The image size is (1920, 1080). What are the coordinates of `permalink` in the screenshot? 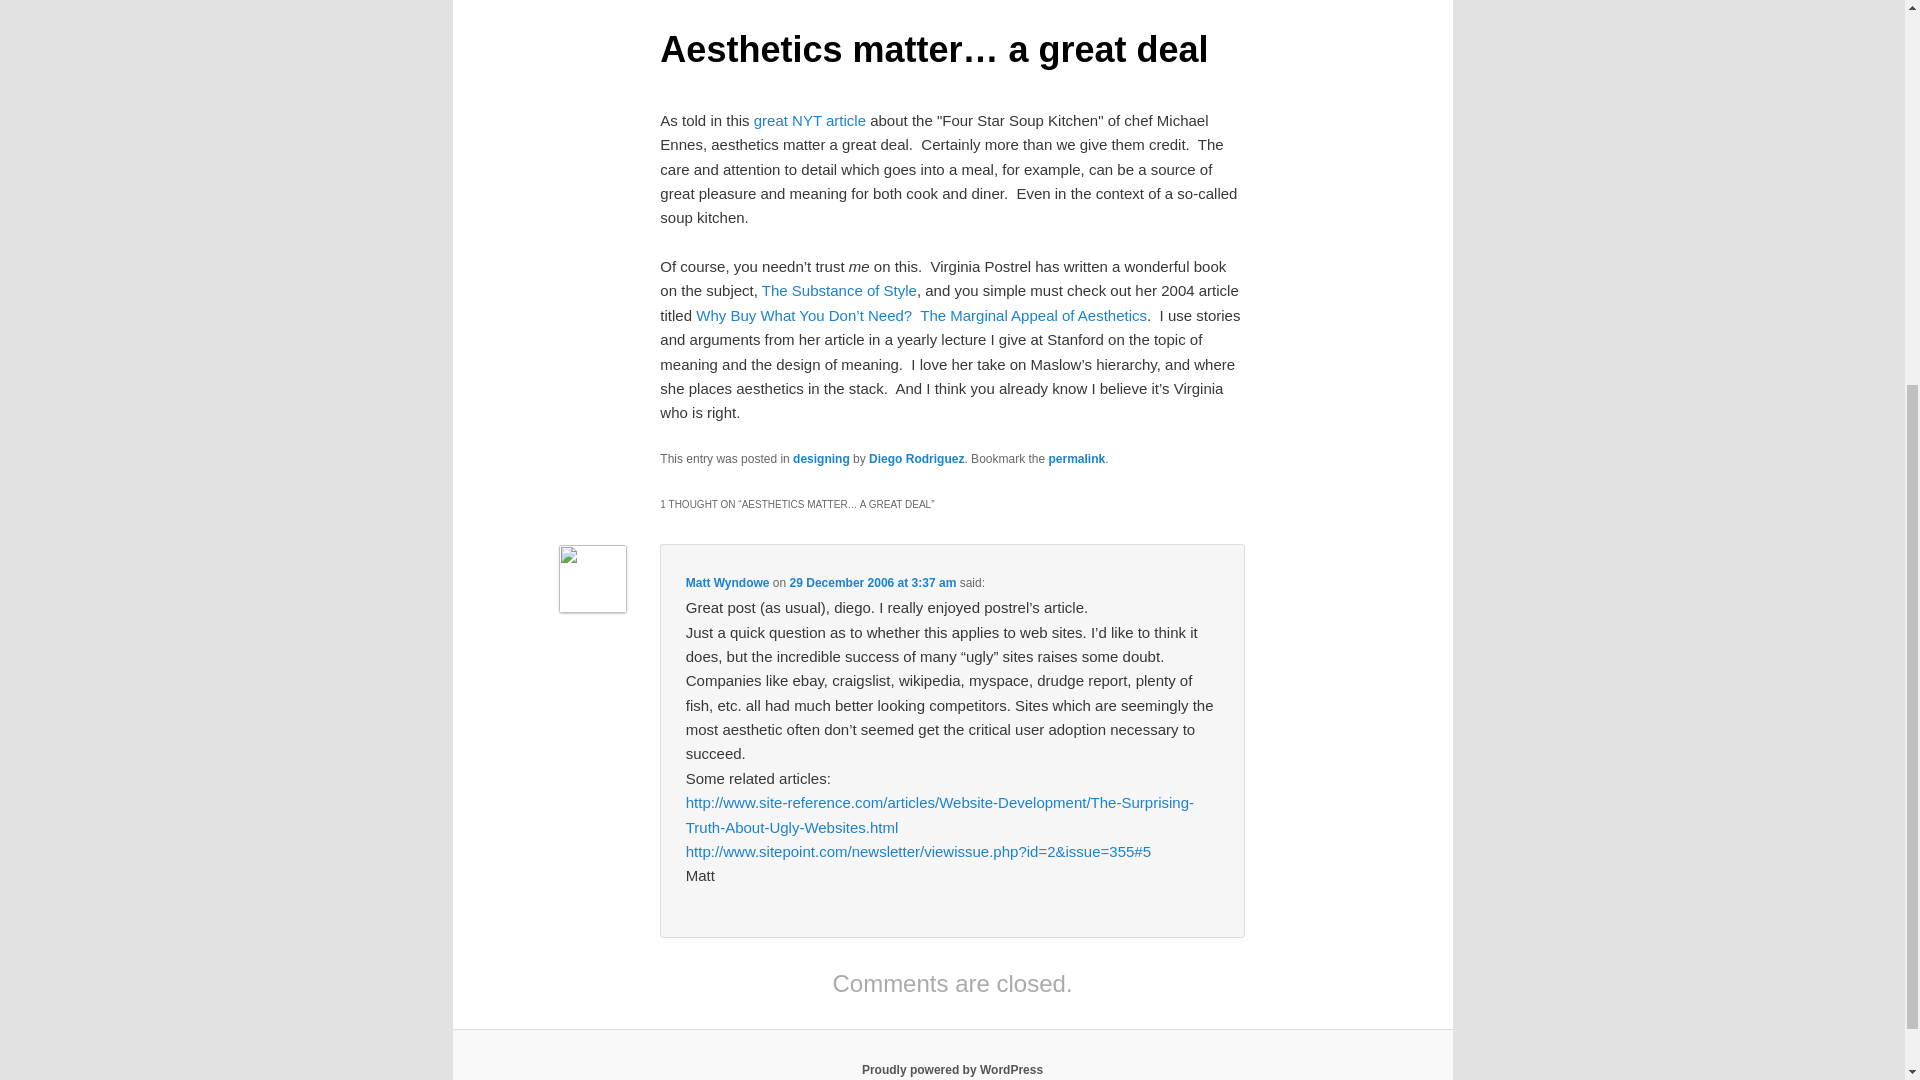 It's located at (1076, 458).